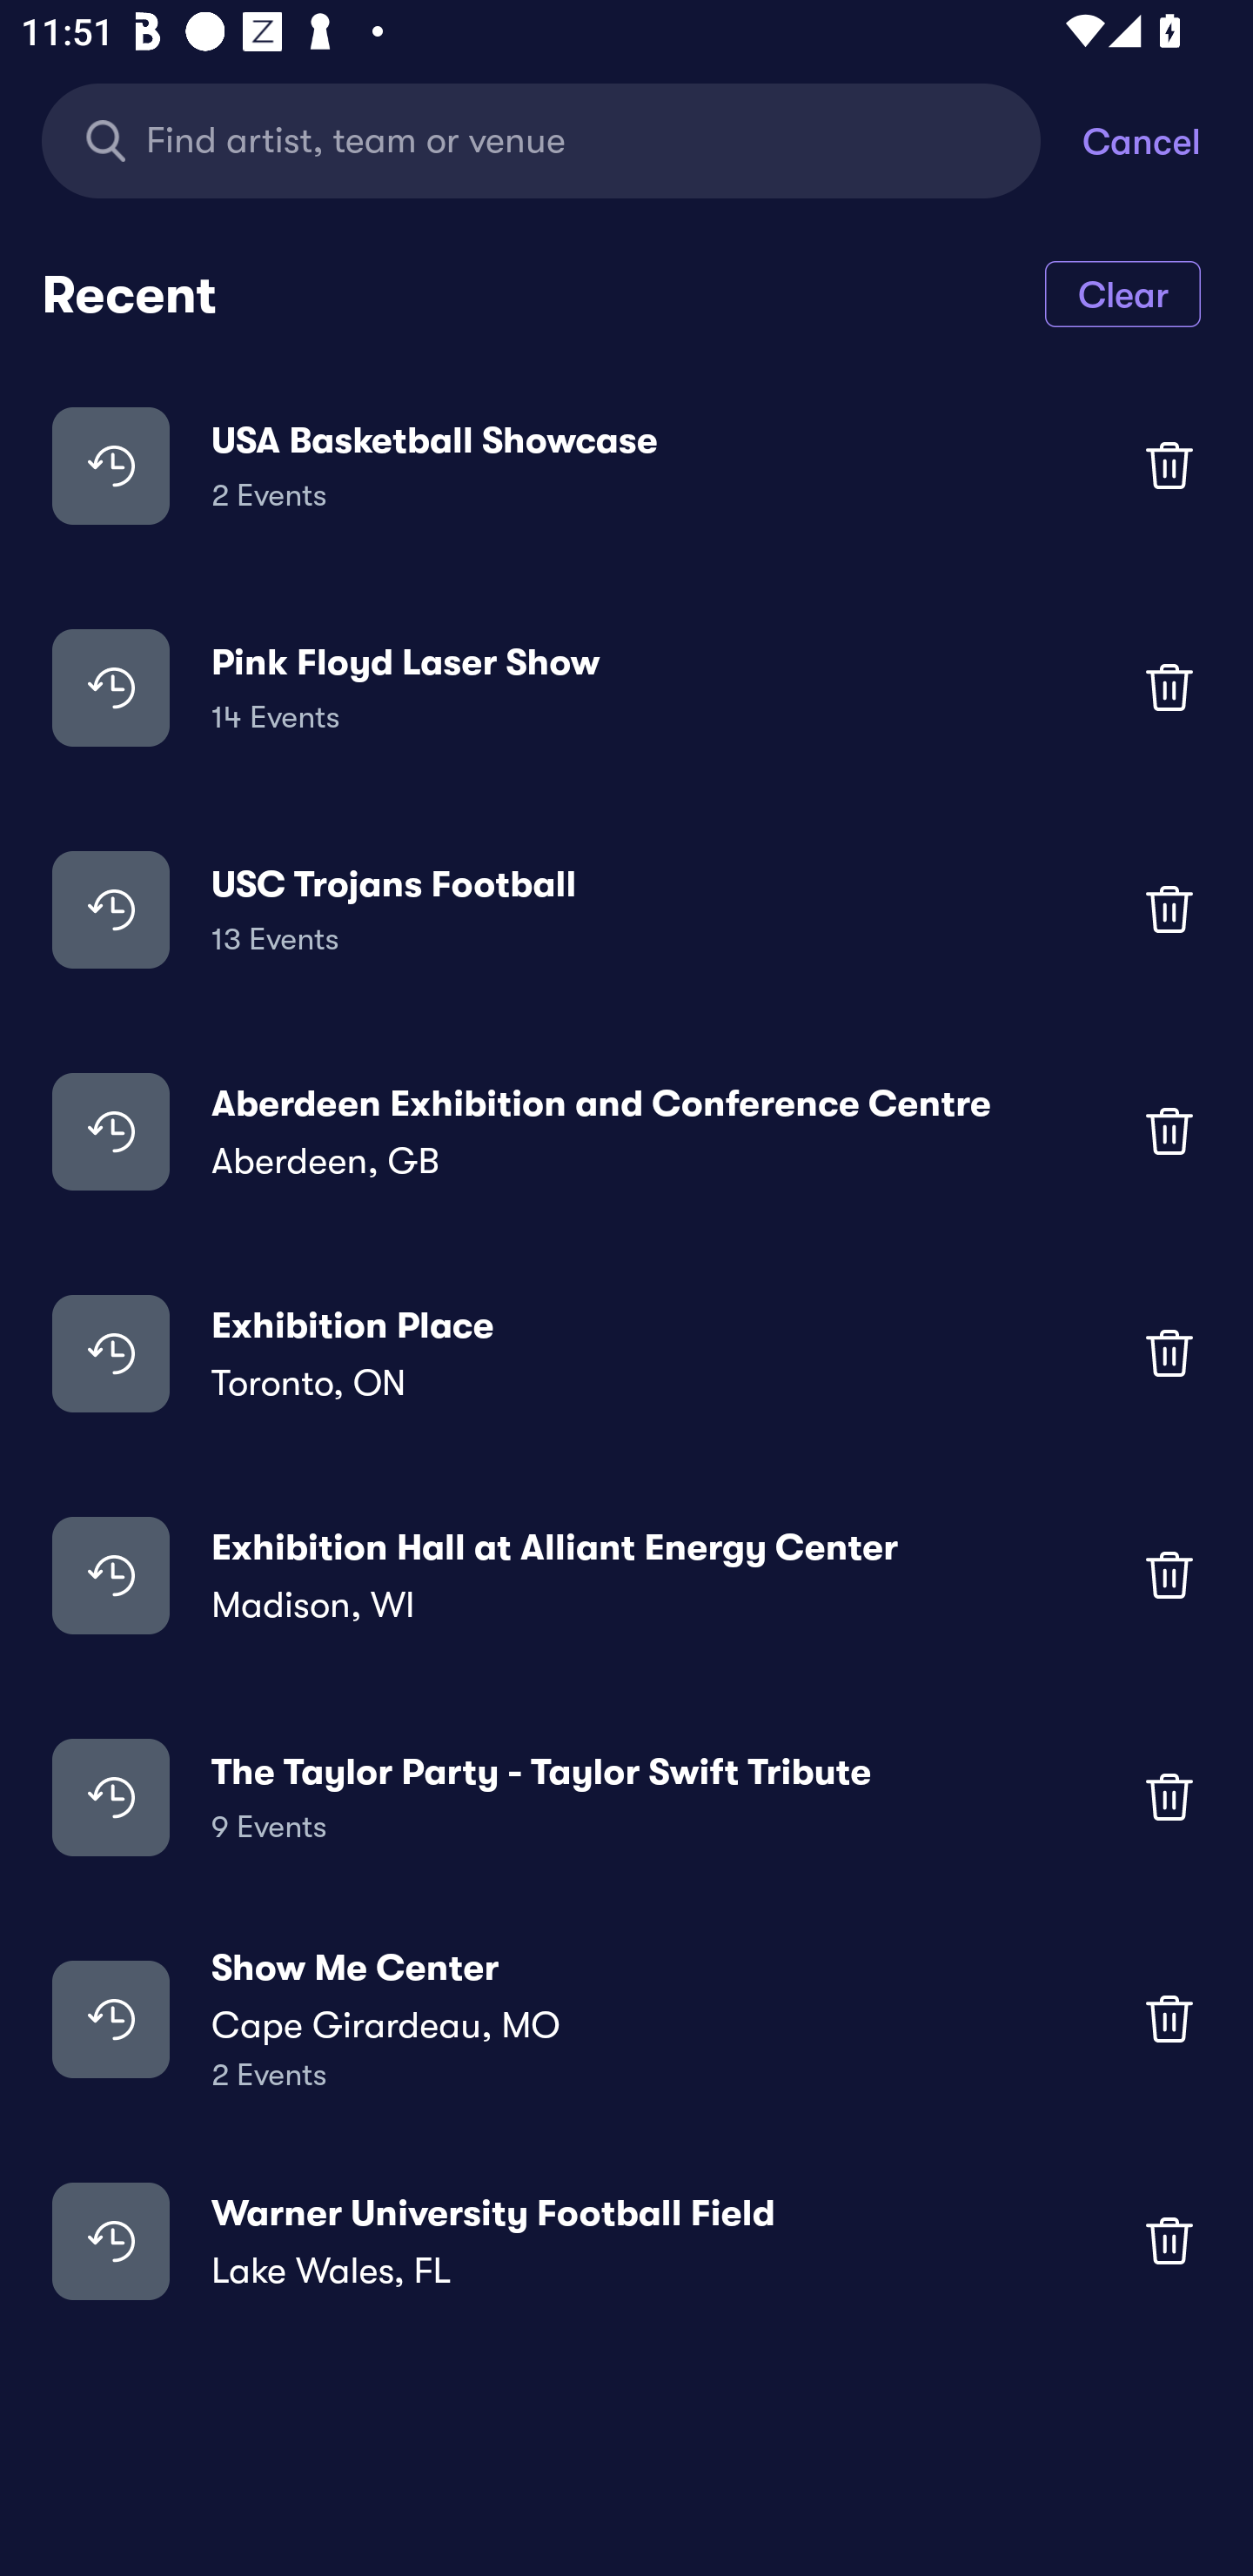  What do you see at coordinates (626, 686) in the screenshot?
I see `Pink Floyd Laser Show 14 Events` at bounding box center [626, 686].